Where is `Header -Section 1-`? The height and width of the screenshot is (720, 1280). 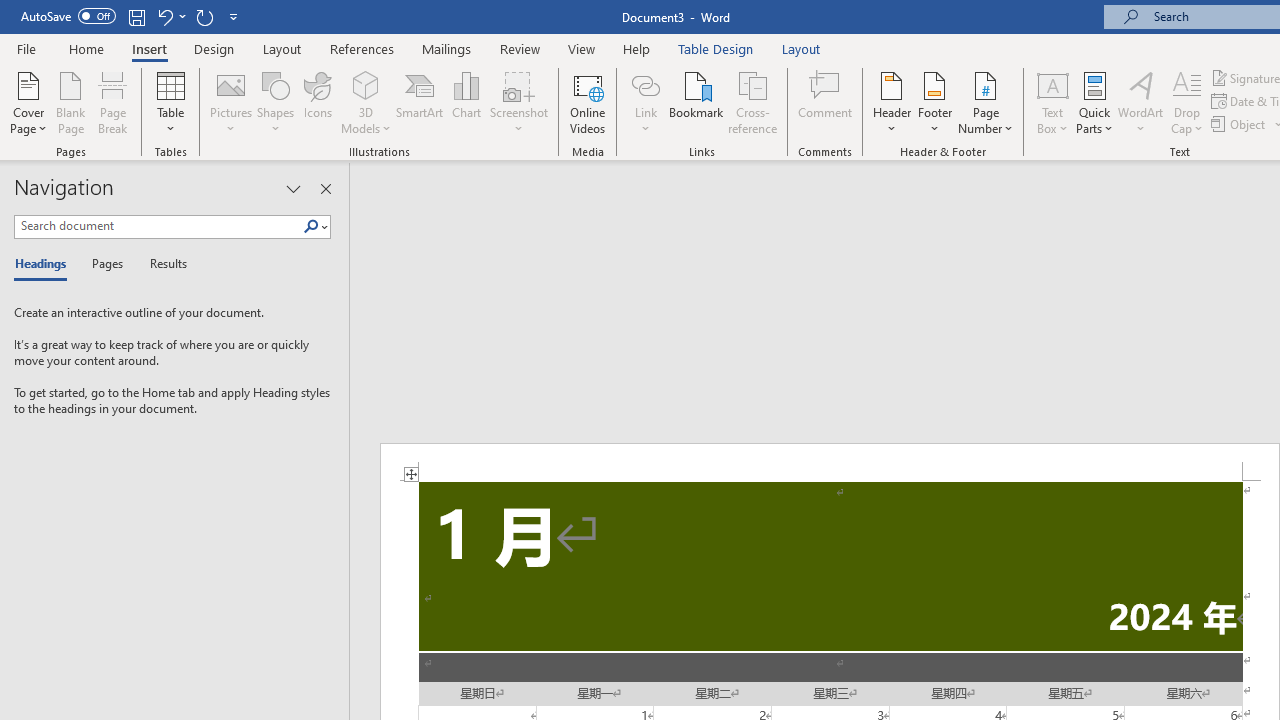
Header -Section 1- is located at coordinates (830, 462).